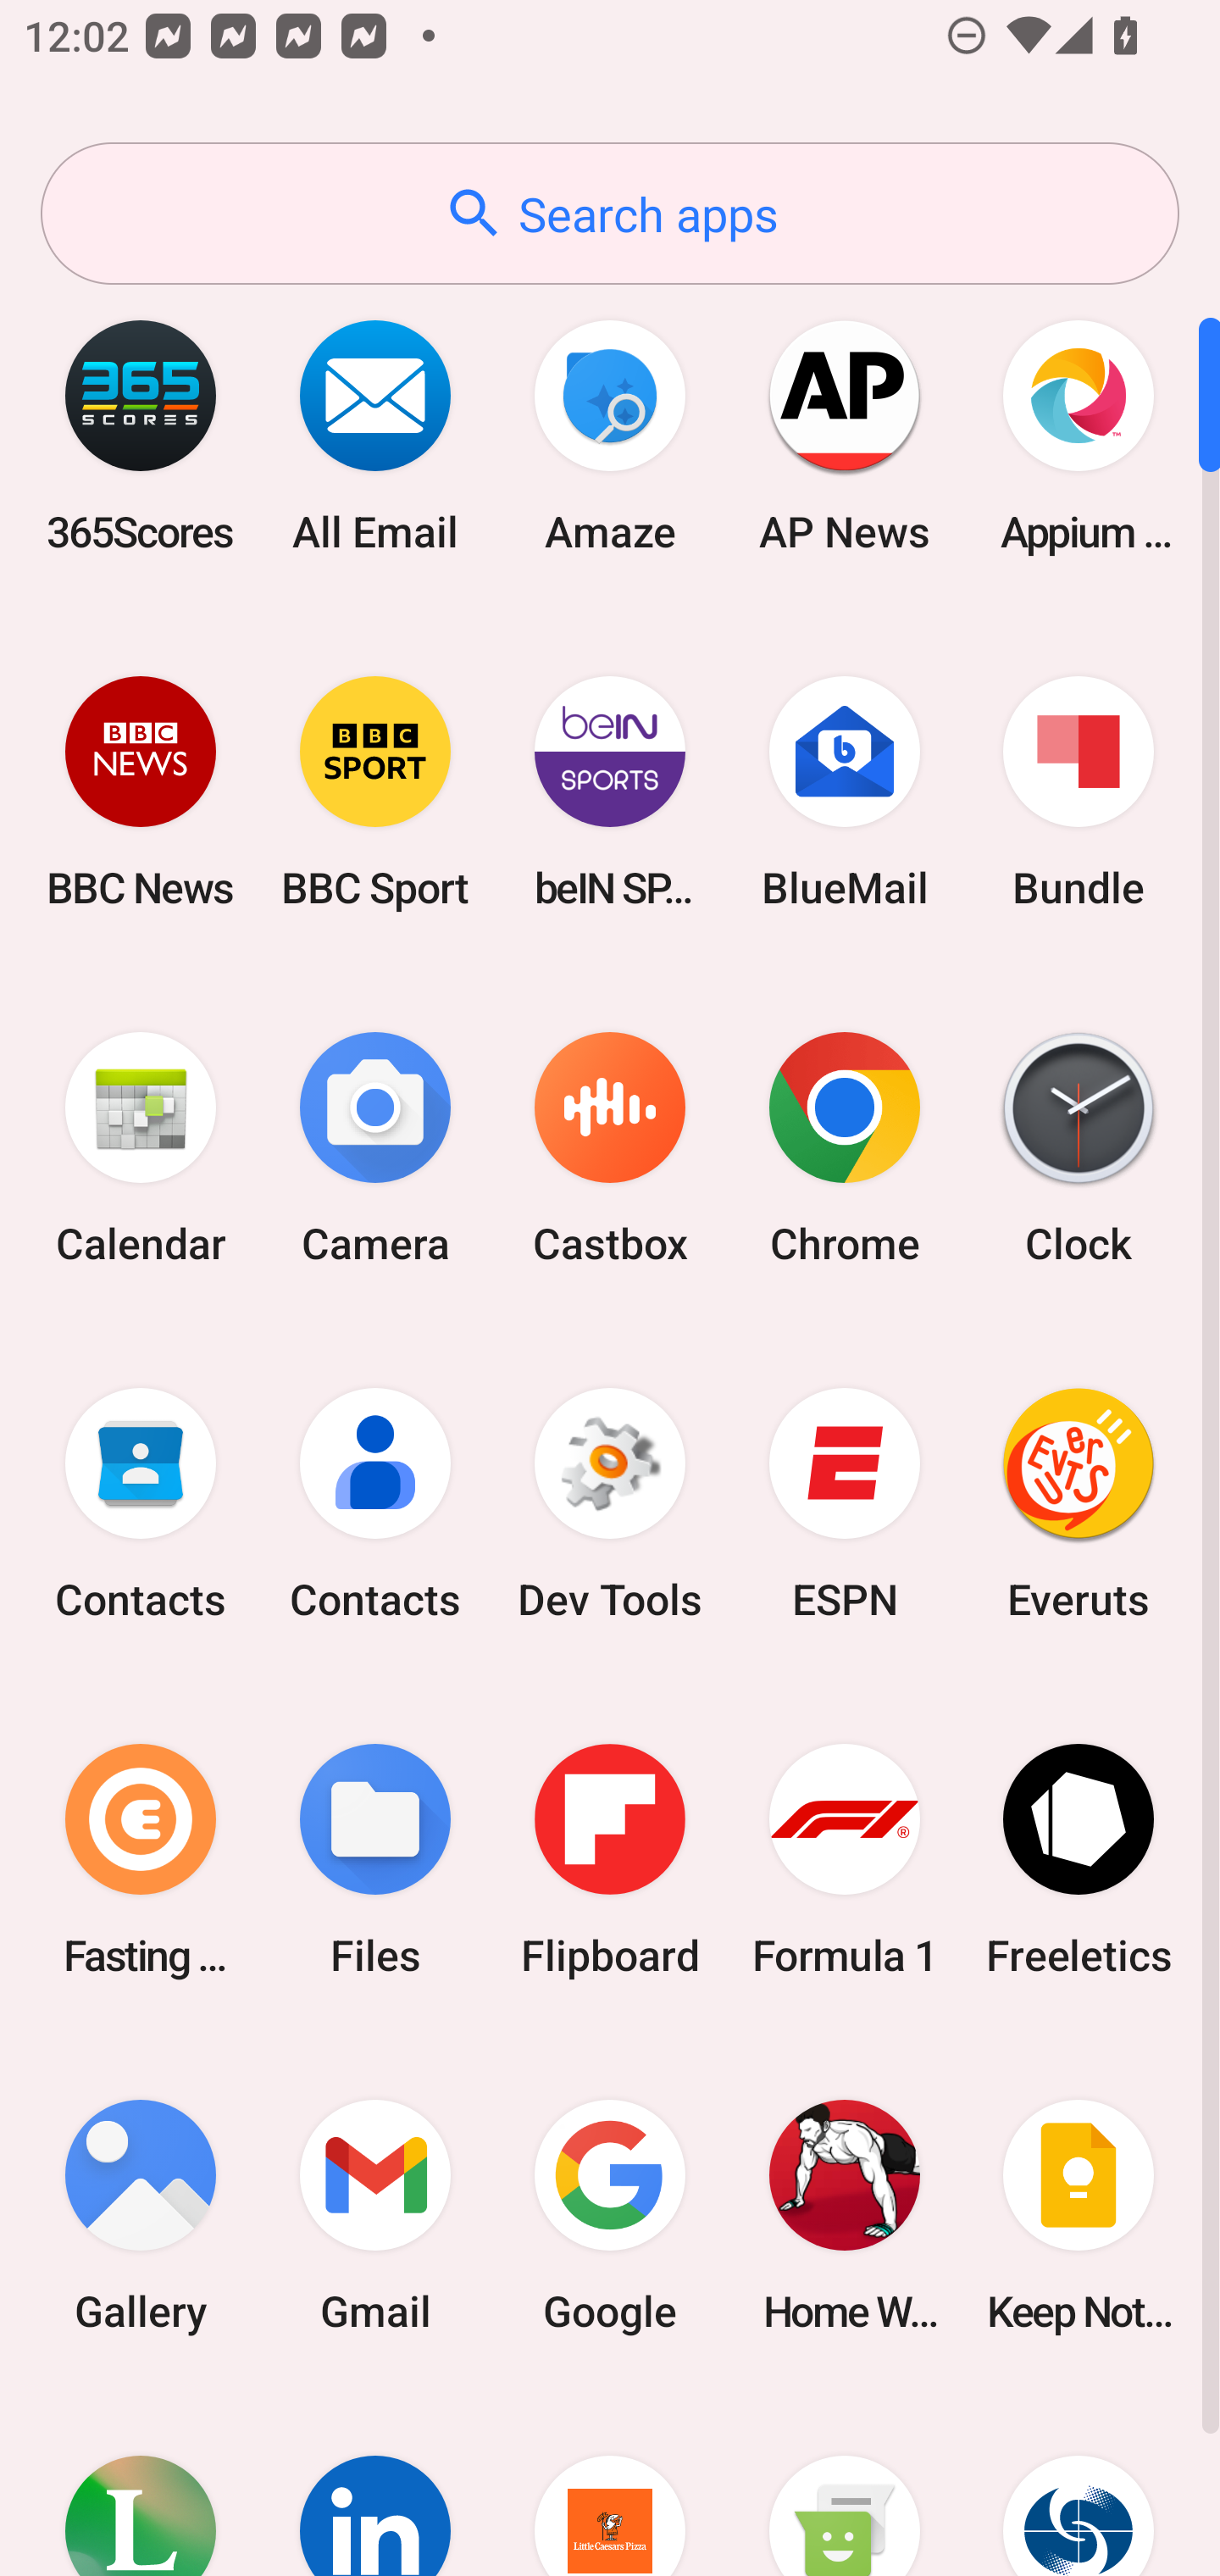 This screenshot has height=2576, width=1220. What do you see at coordinates (610, 791) in the screenshot?
I see `beIN SPORTS` at bounding box center [610, 791].